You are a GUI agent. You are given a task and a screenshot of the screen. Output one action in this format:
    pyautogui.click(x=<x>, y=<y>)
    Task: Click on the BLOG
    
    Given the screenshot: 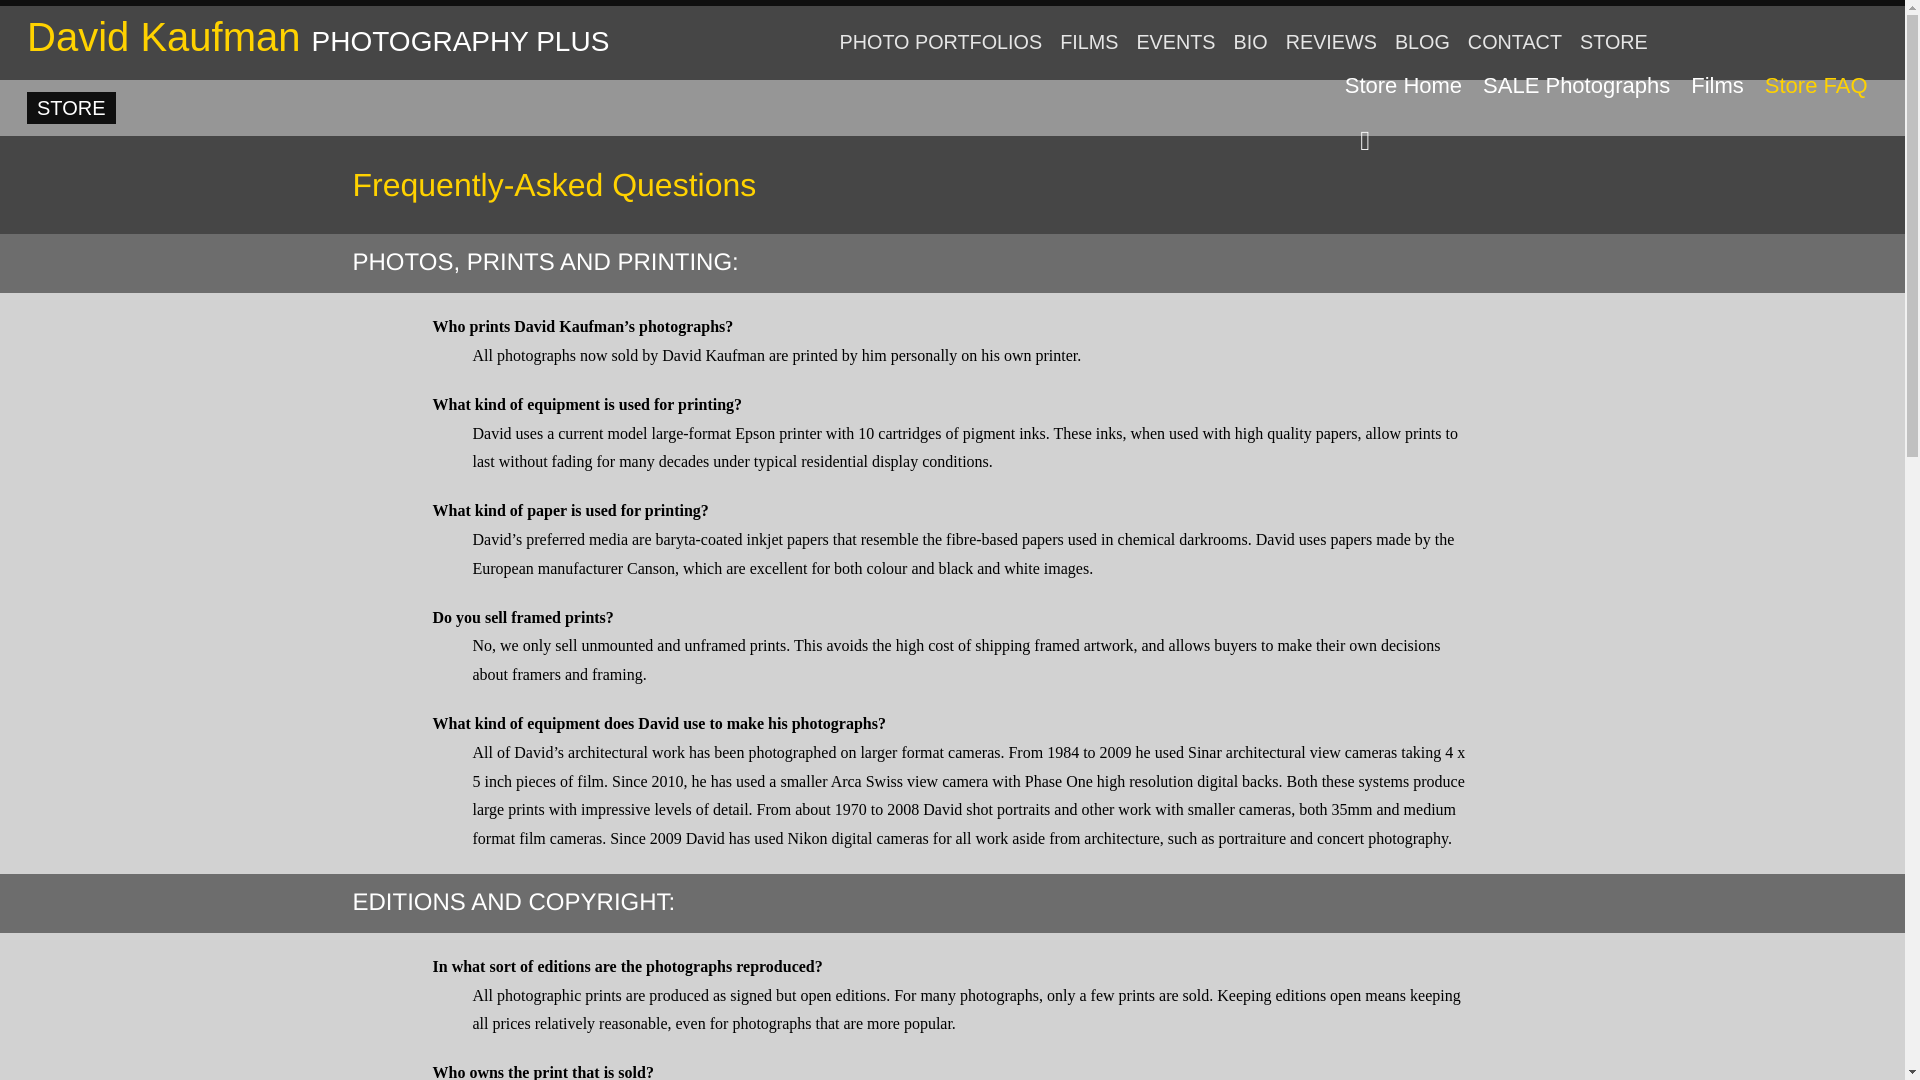 What is the action you would take?
    pyautogui.click(x=1422, y=43)
    